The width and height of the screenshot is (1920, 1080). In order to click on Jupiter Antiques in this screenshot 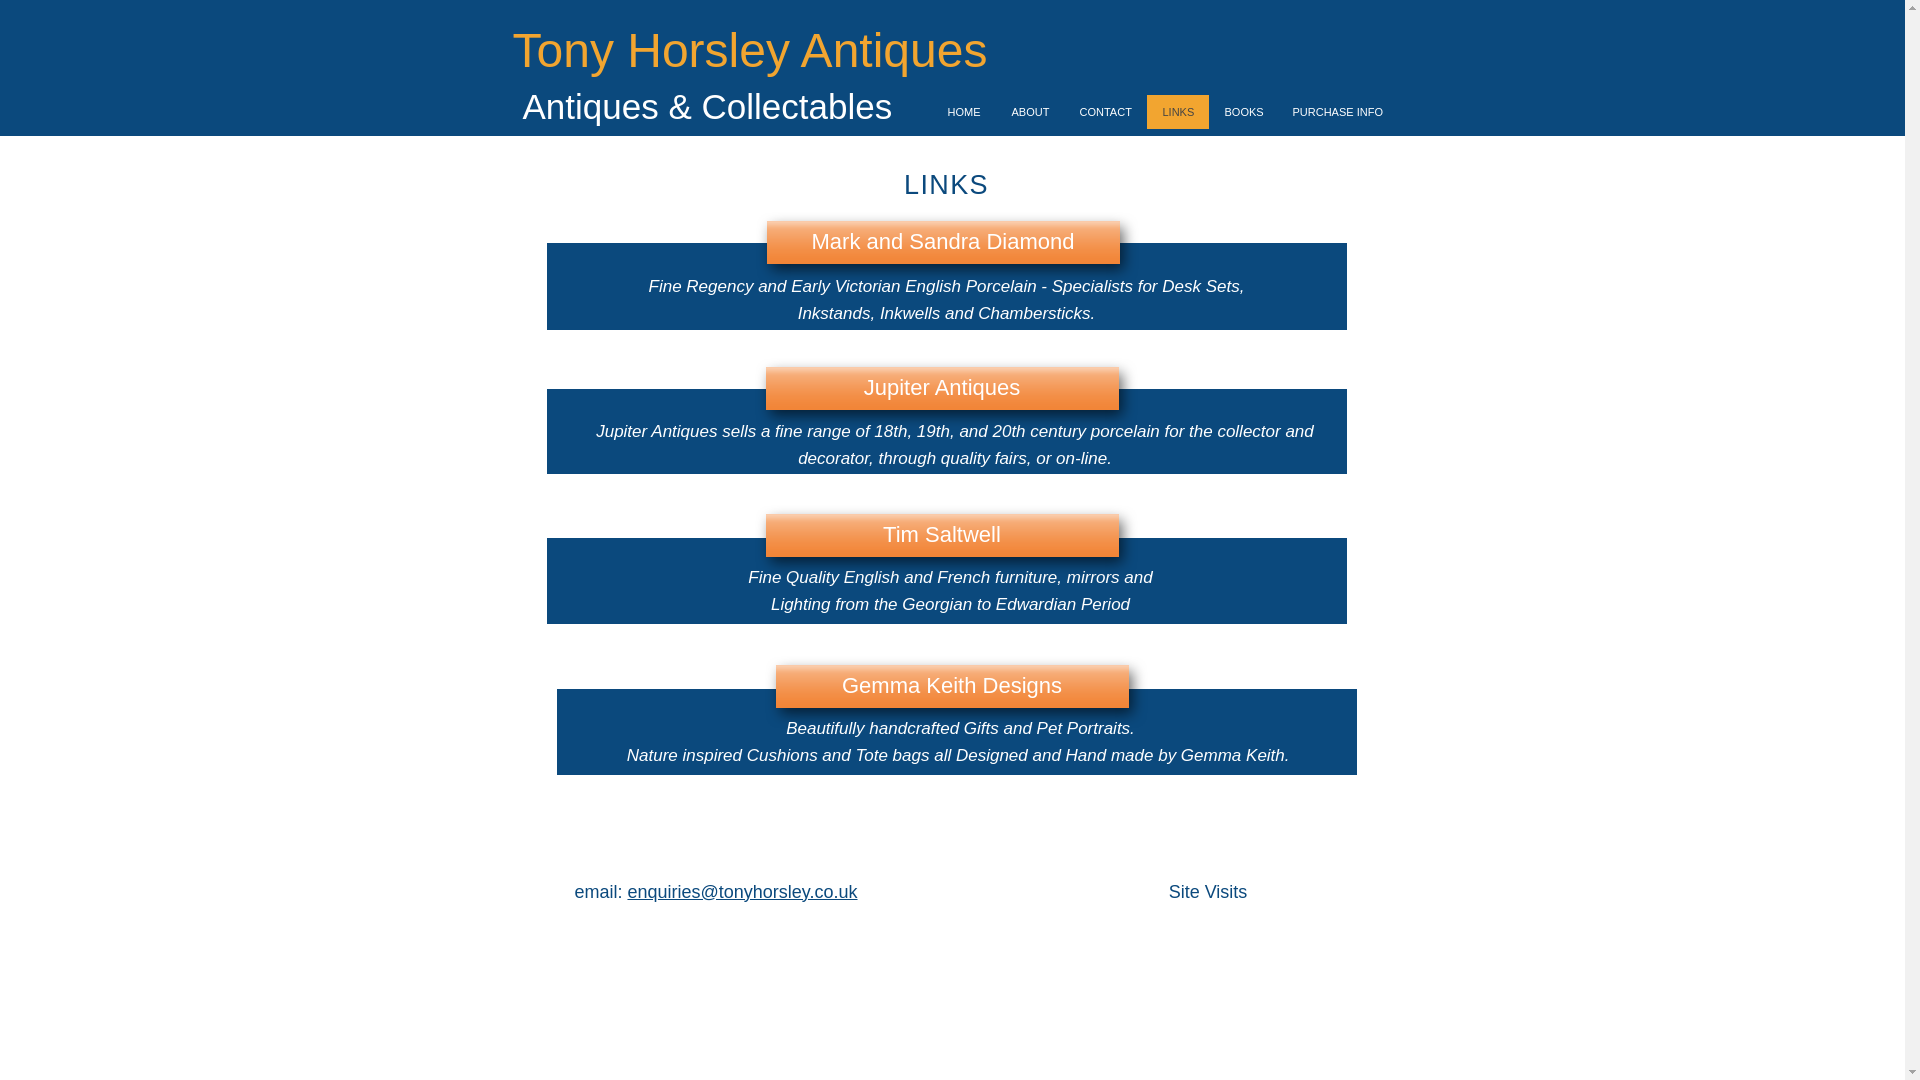, I will do `click(942, 388)`.